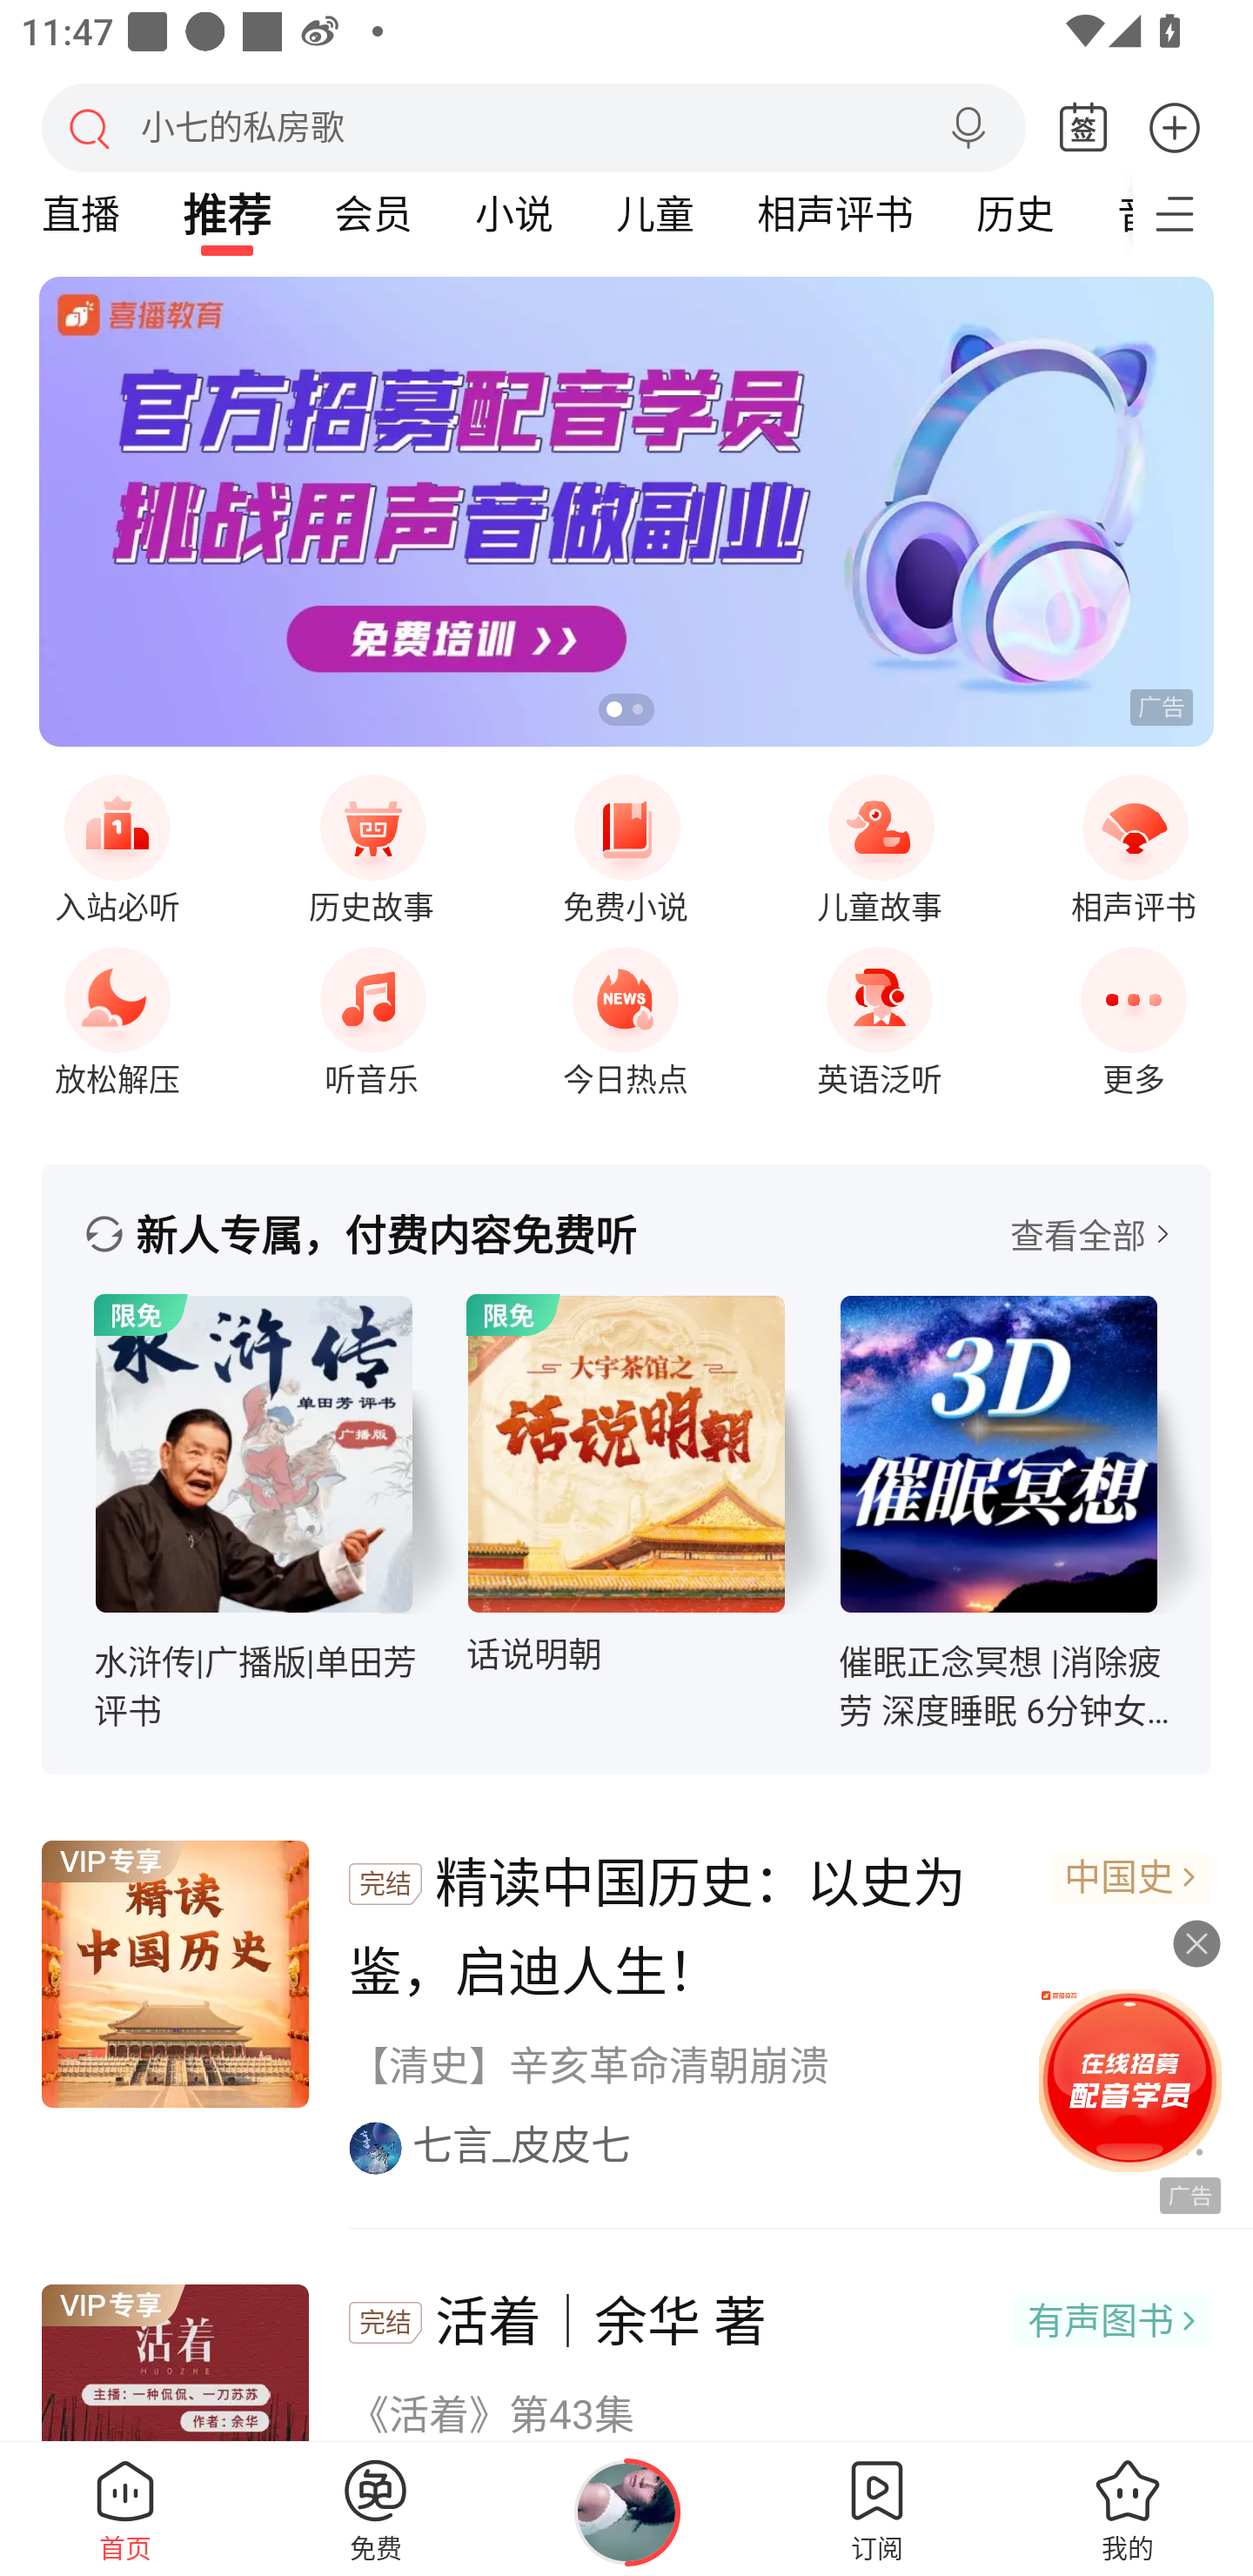  Describe the element at coordinates (117, 844) in the screenshot. I see `入站必听` at that location.